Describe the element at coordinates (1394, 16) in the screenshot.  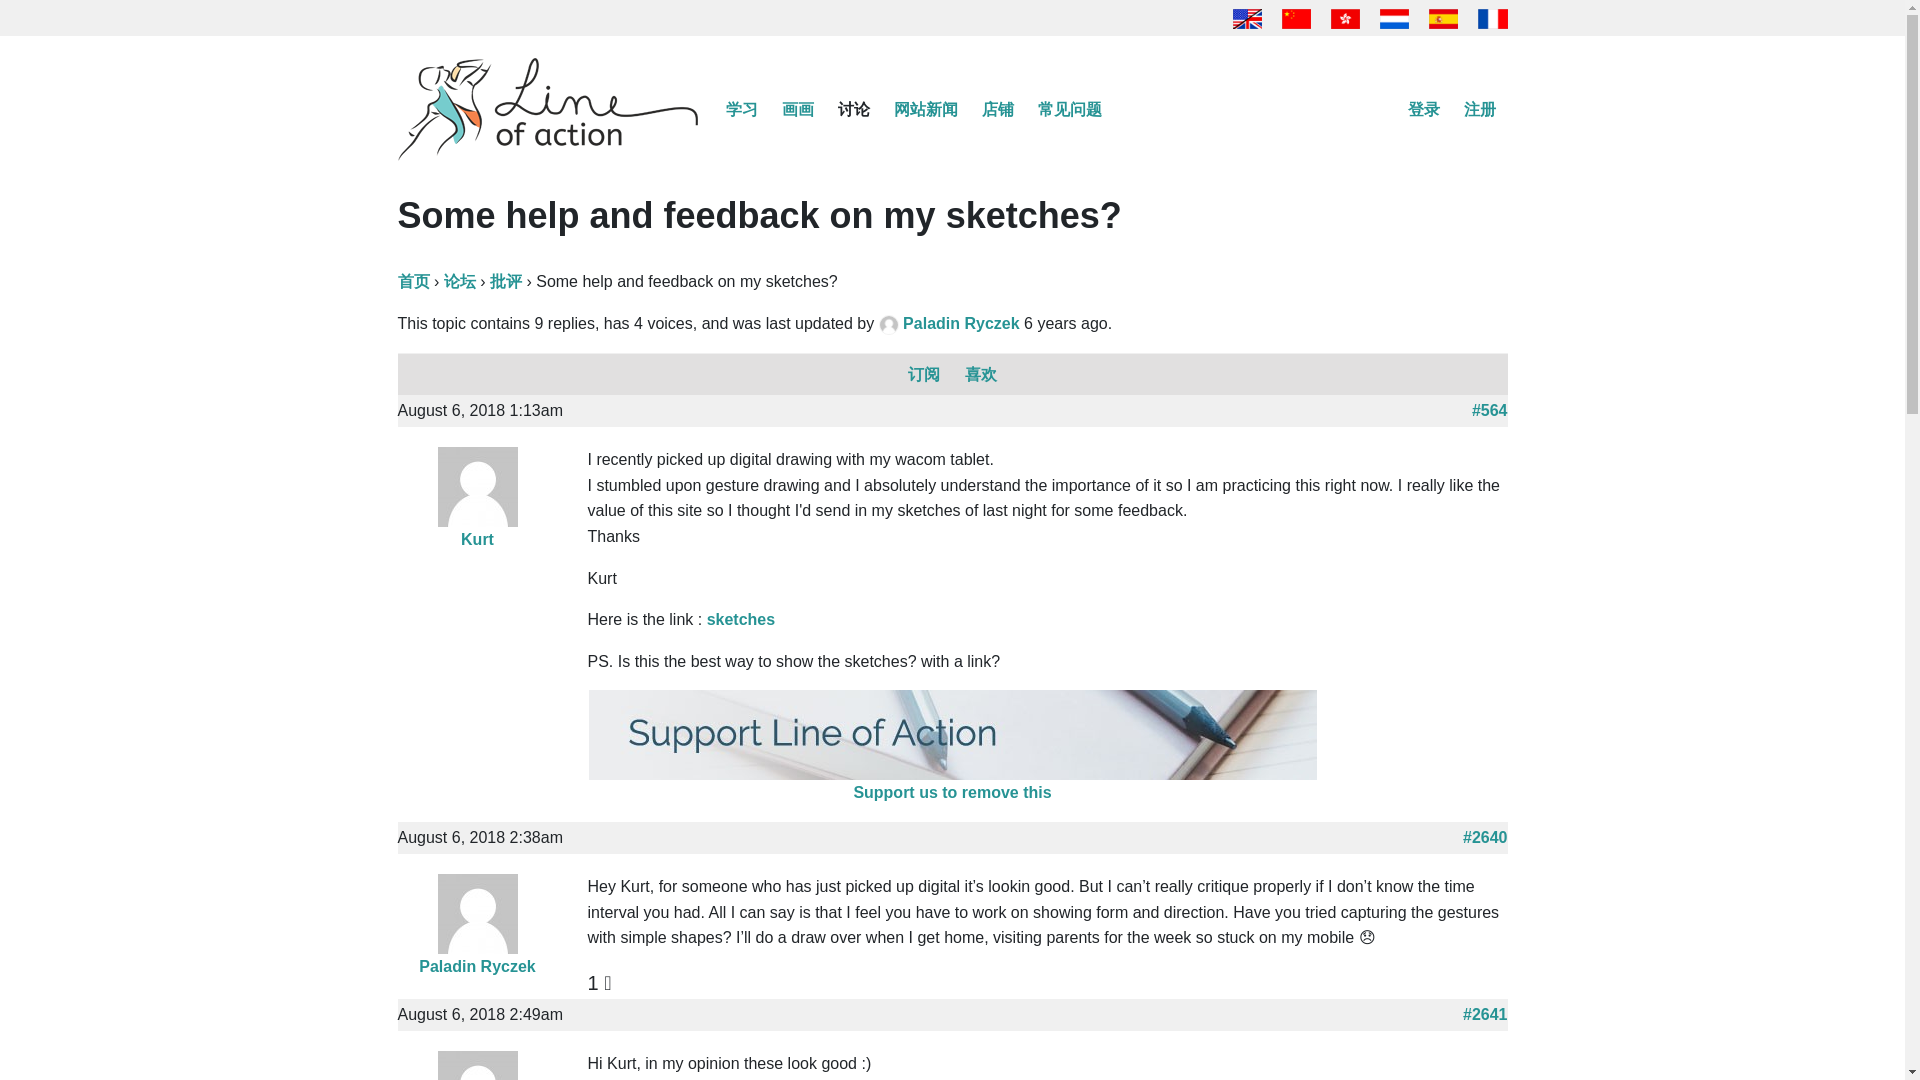
I see `Nederlands` at that location.